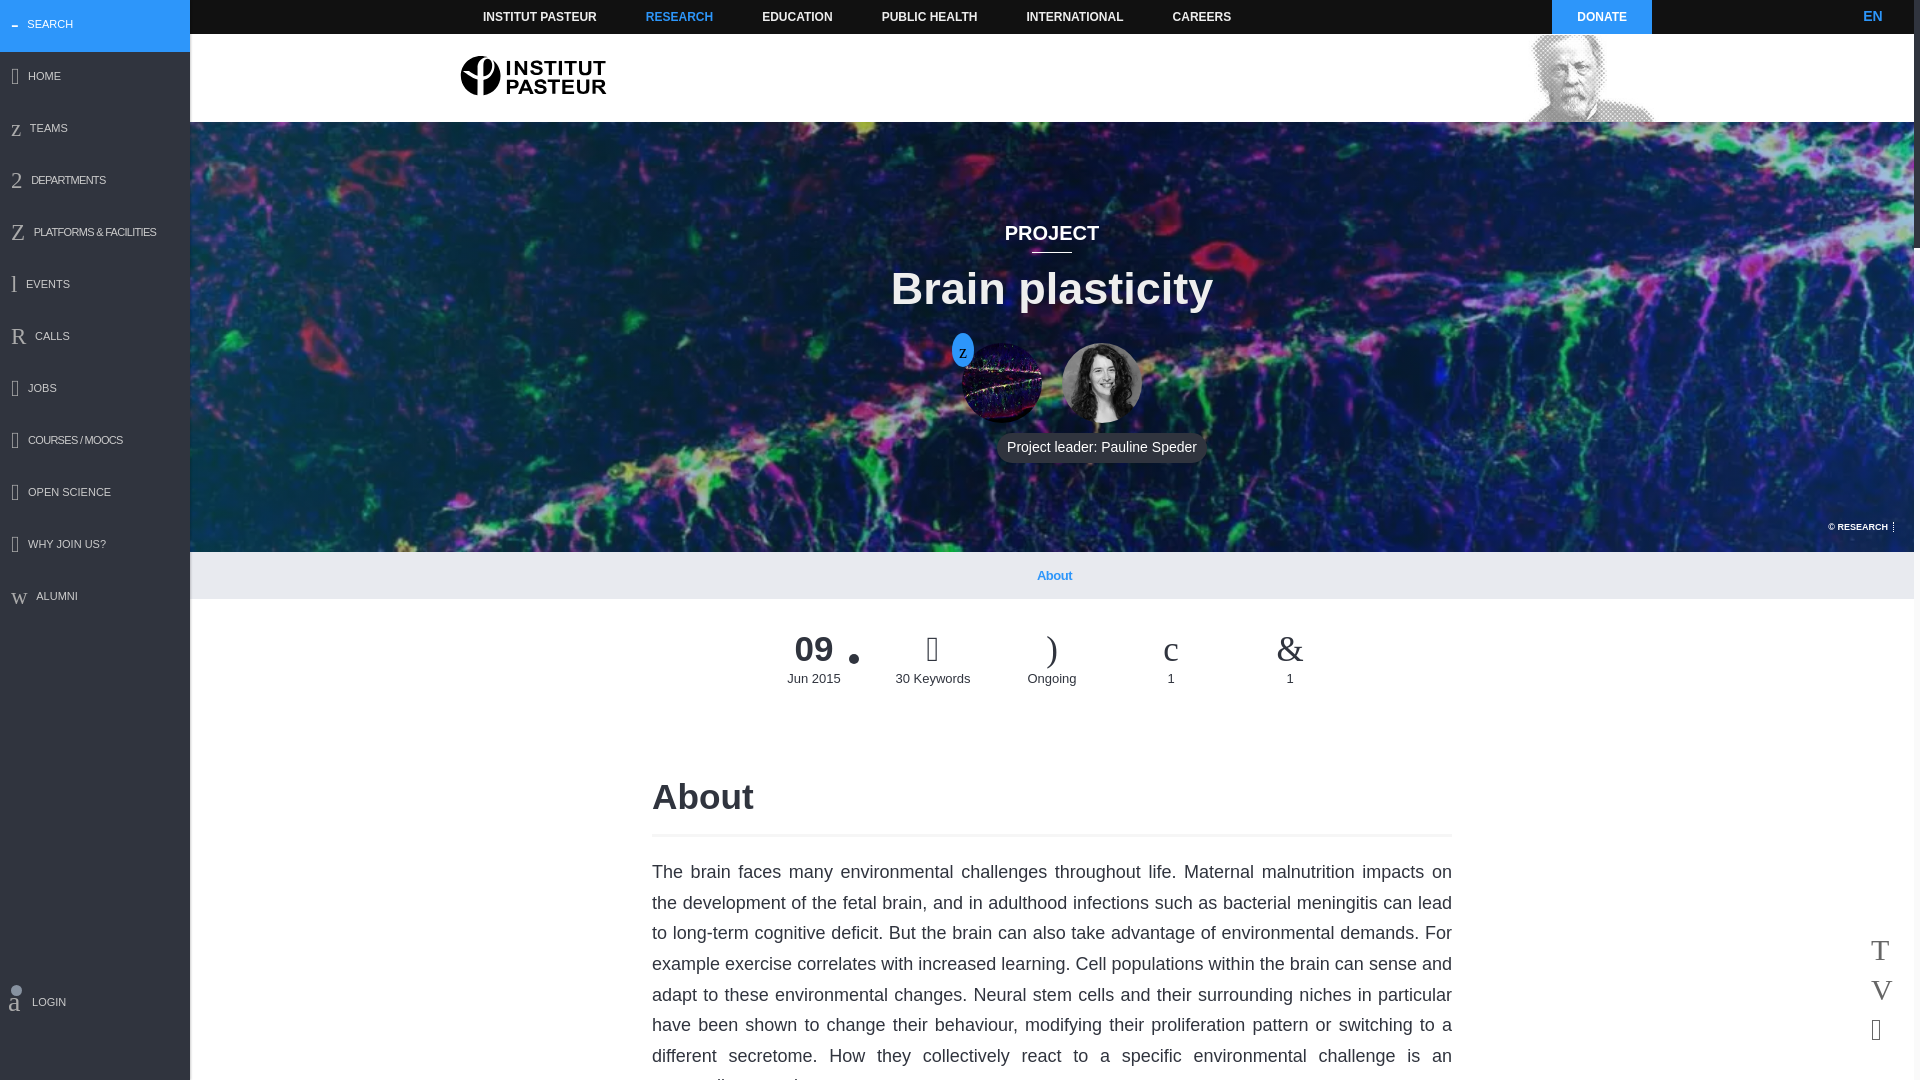 Image resolution: width=1920 pixels, height=1080 pixels. Describe the element at coordinates (1872, 16) in the screenshot. I see `EN` at that location.